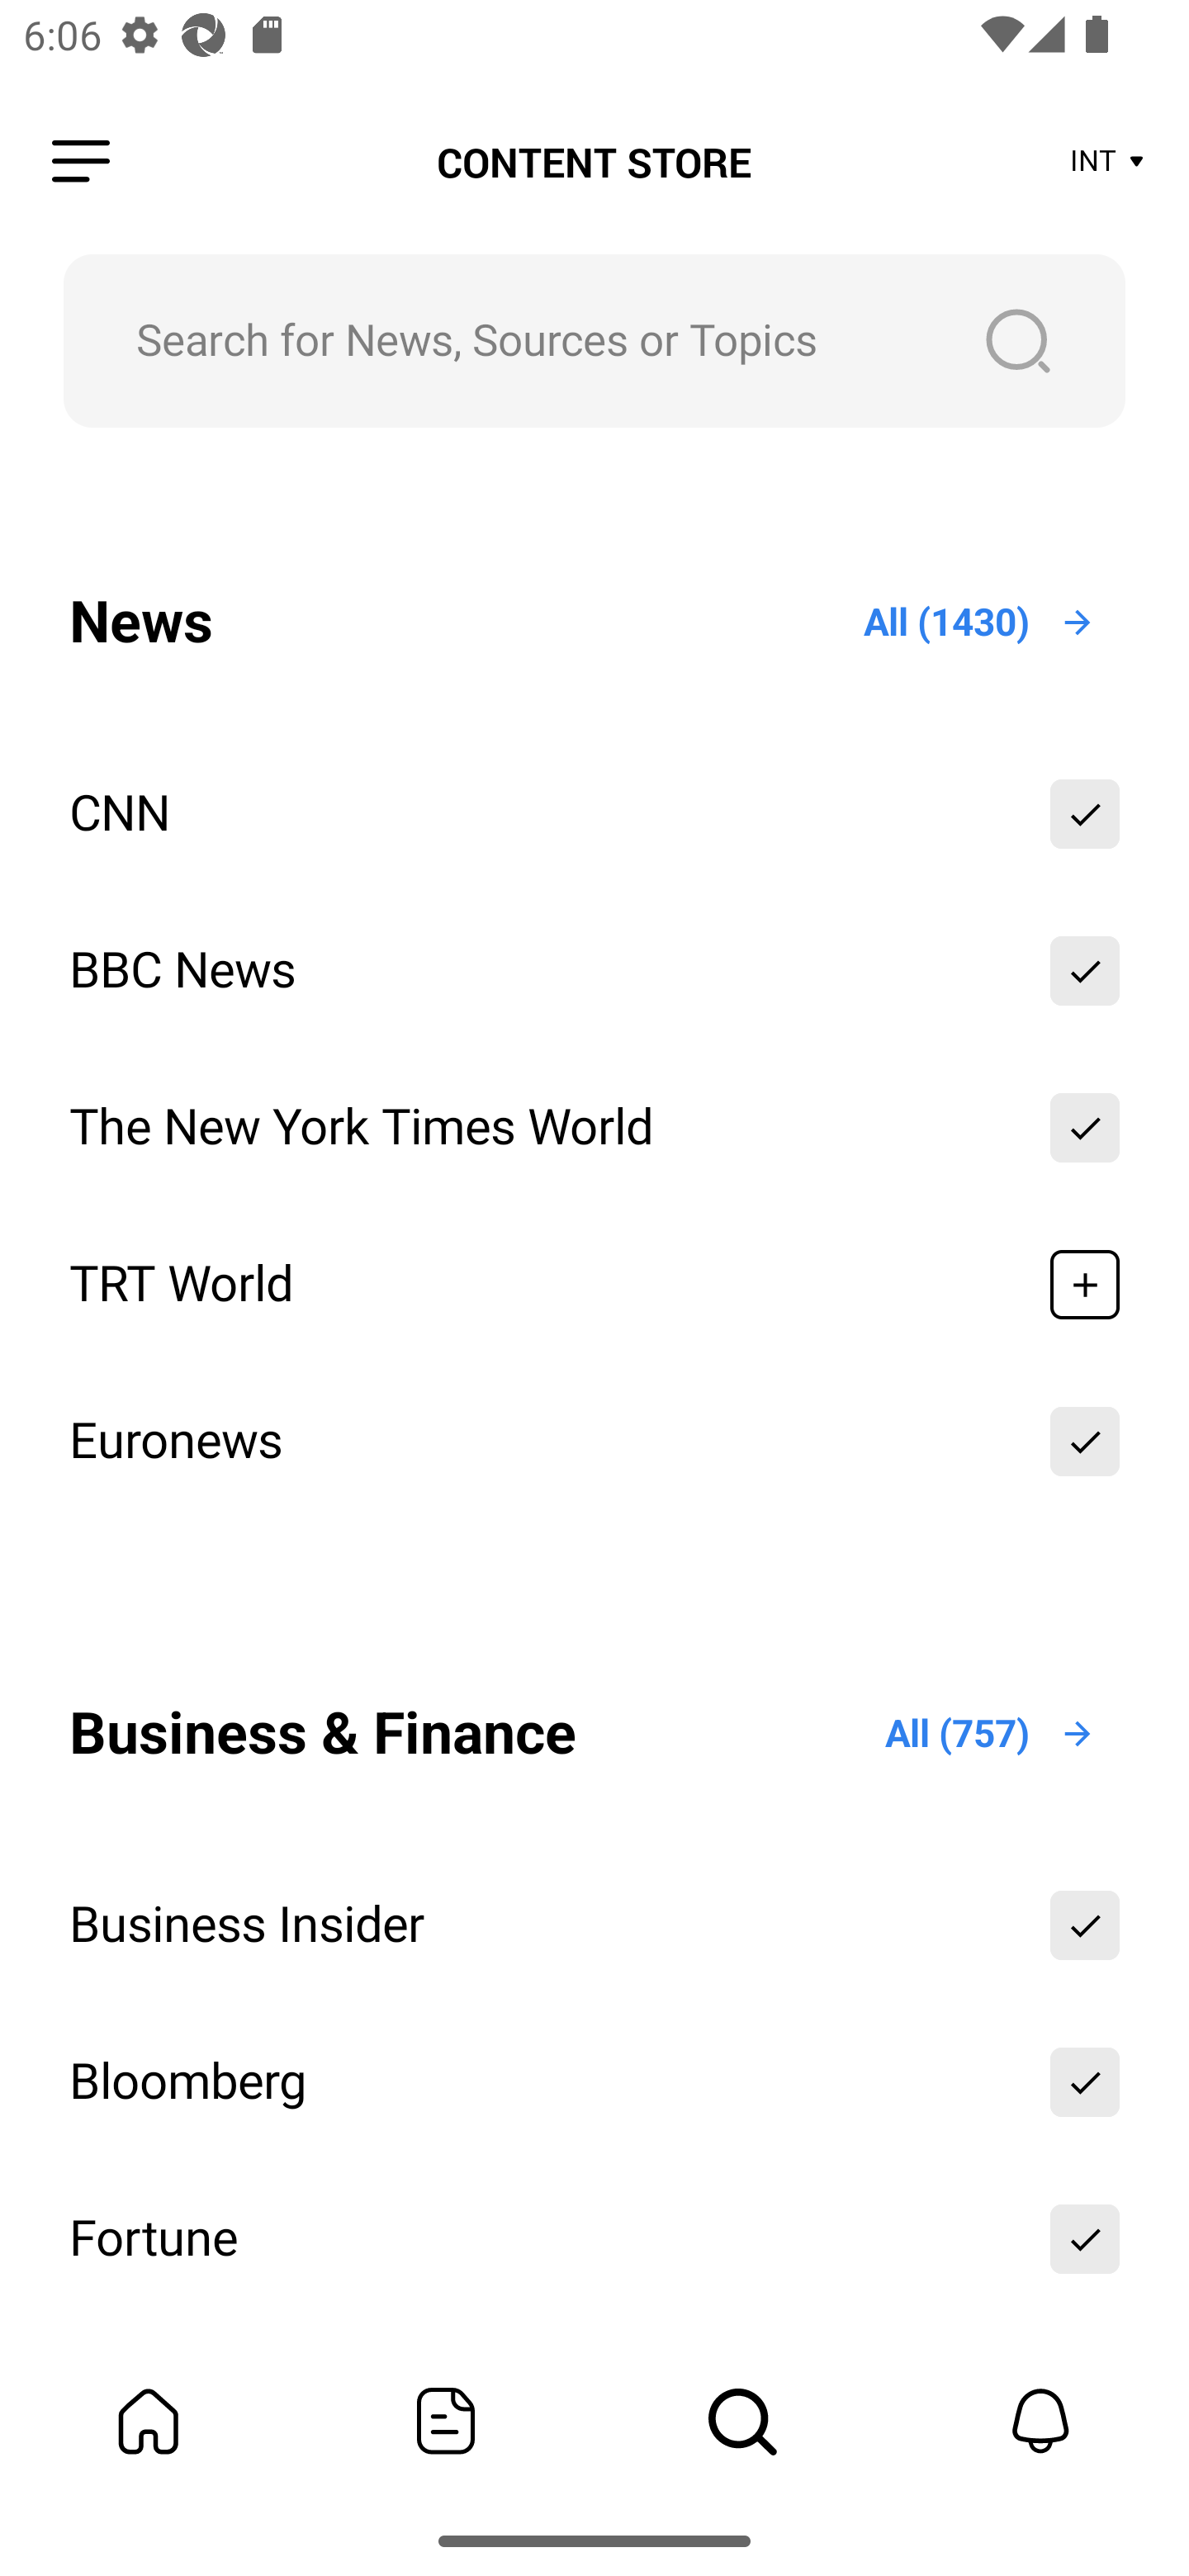 This screenshot has height=2576, width=1189. I want to click on Fortune Add To My Bundle, so click(594, 2238).